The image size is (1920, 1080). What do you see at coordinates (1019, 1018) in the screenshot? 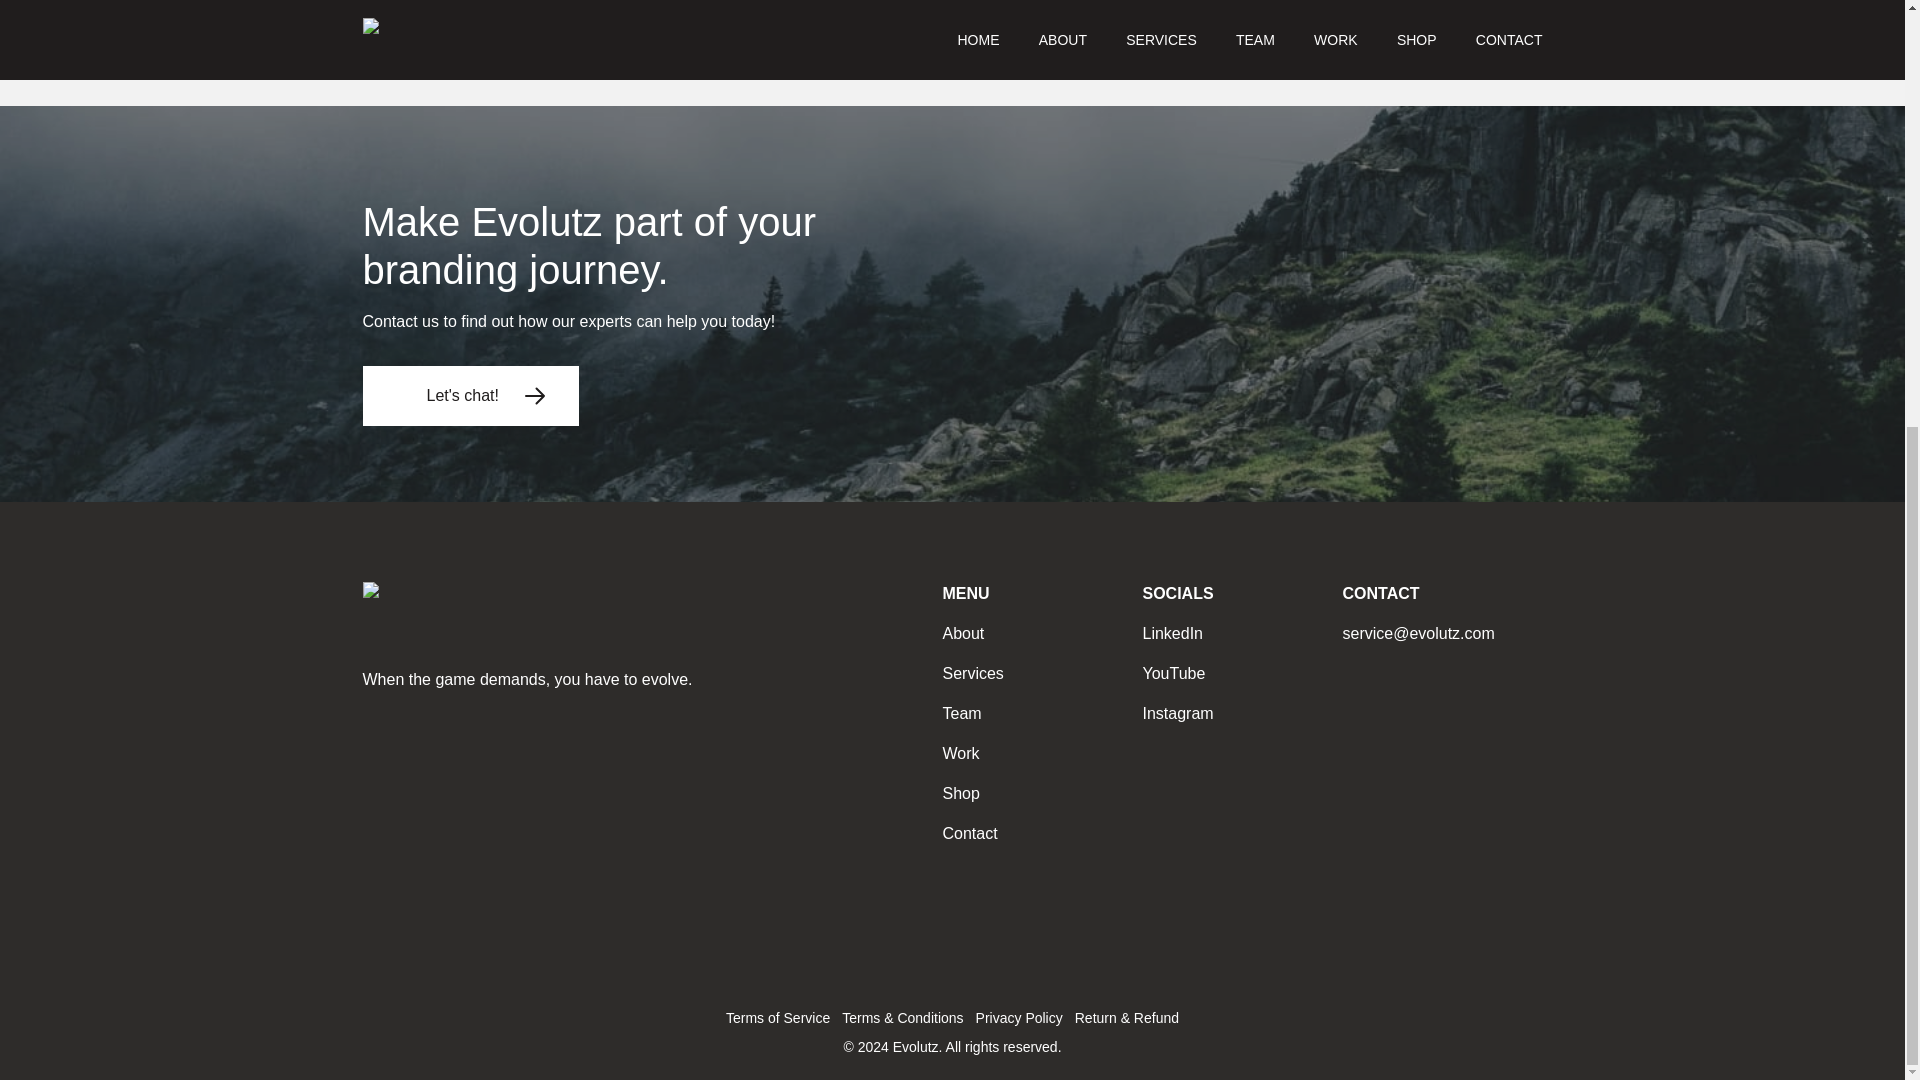
I see `Privacy Policy` at bounding box center [1019, 1018].